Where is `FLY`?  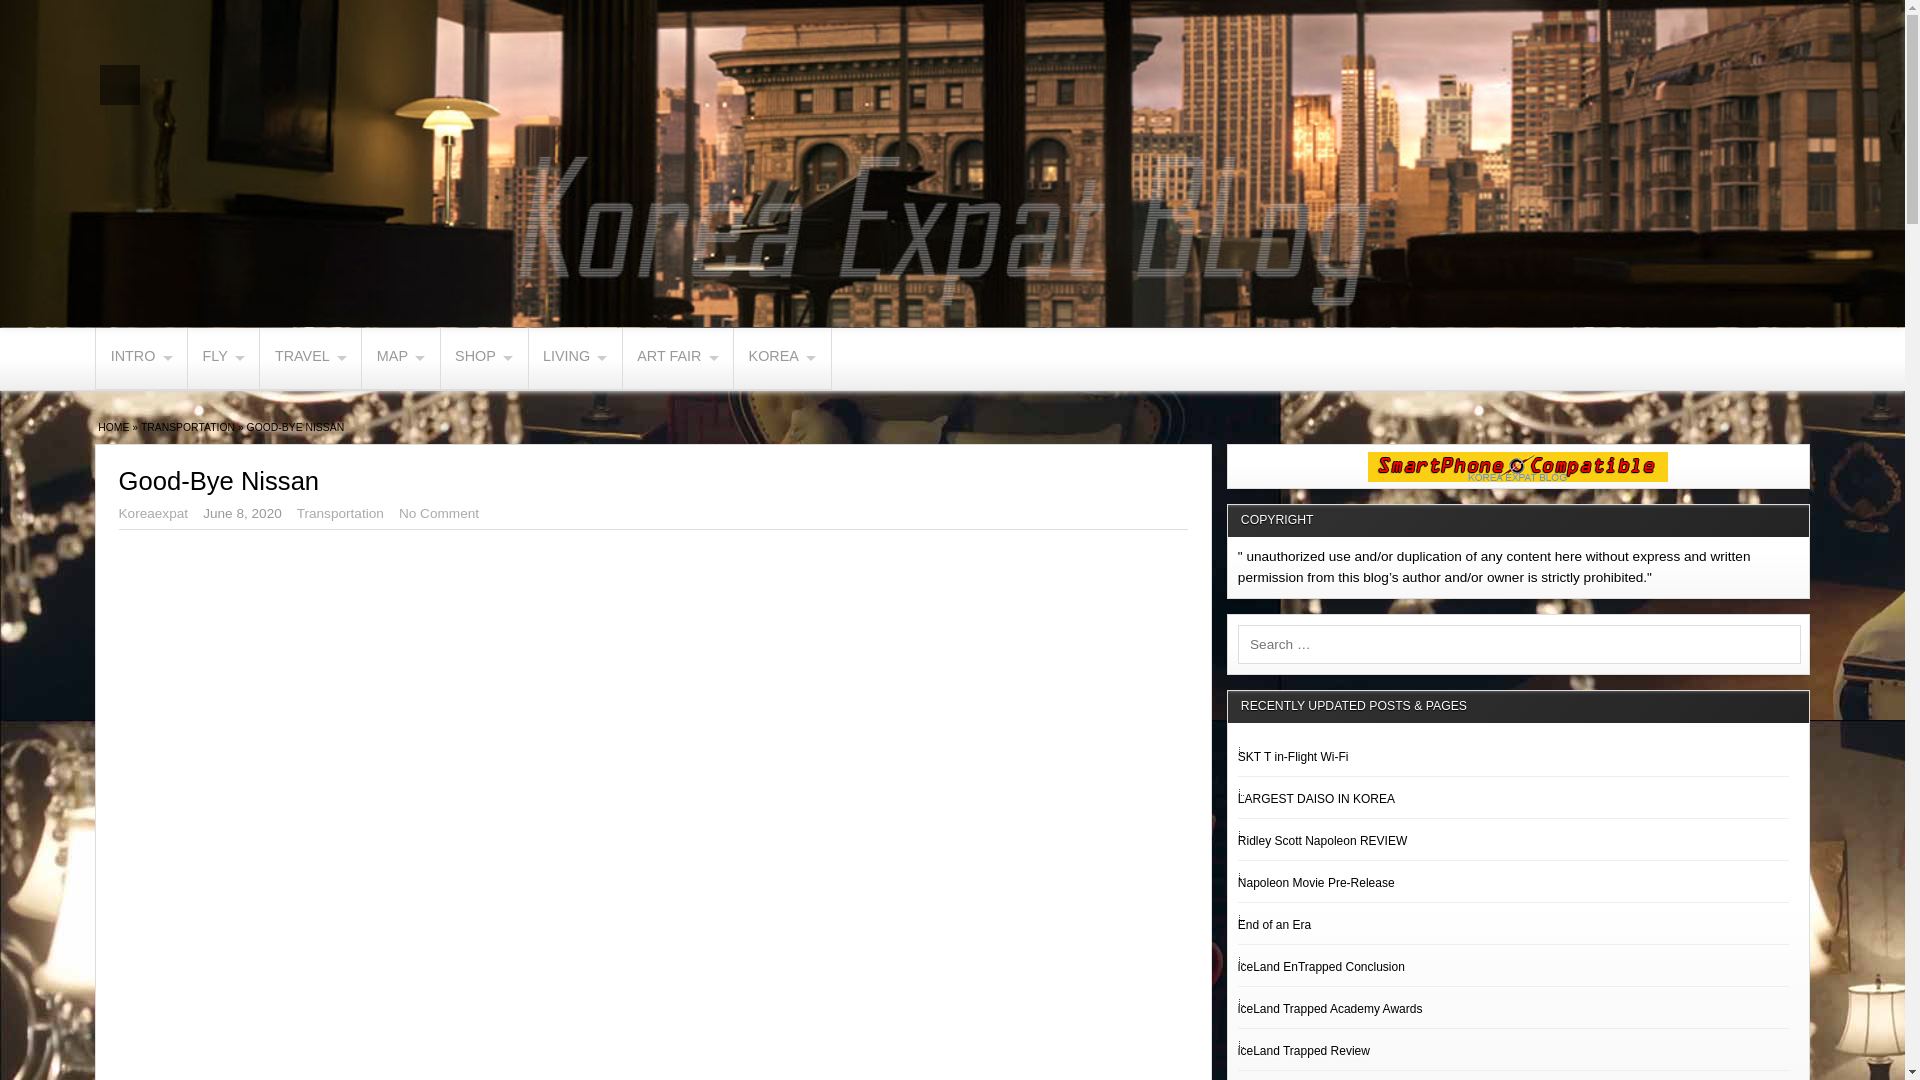
FLY is located at coordinates (224, 358).